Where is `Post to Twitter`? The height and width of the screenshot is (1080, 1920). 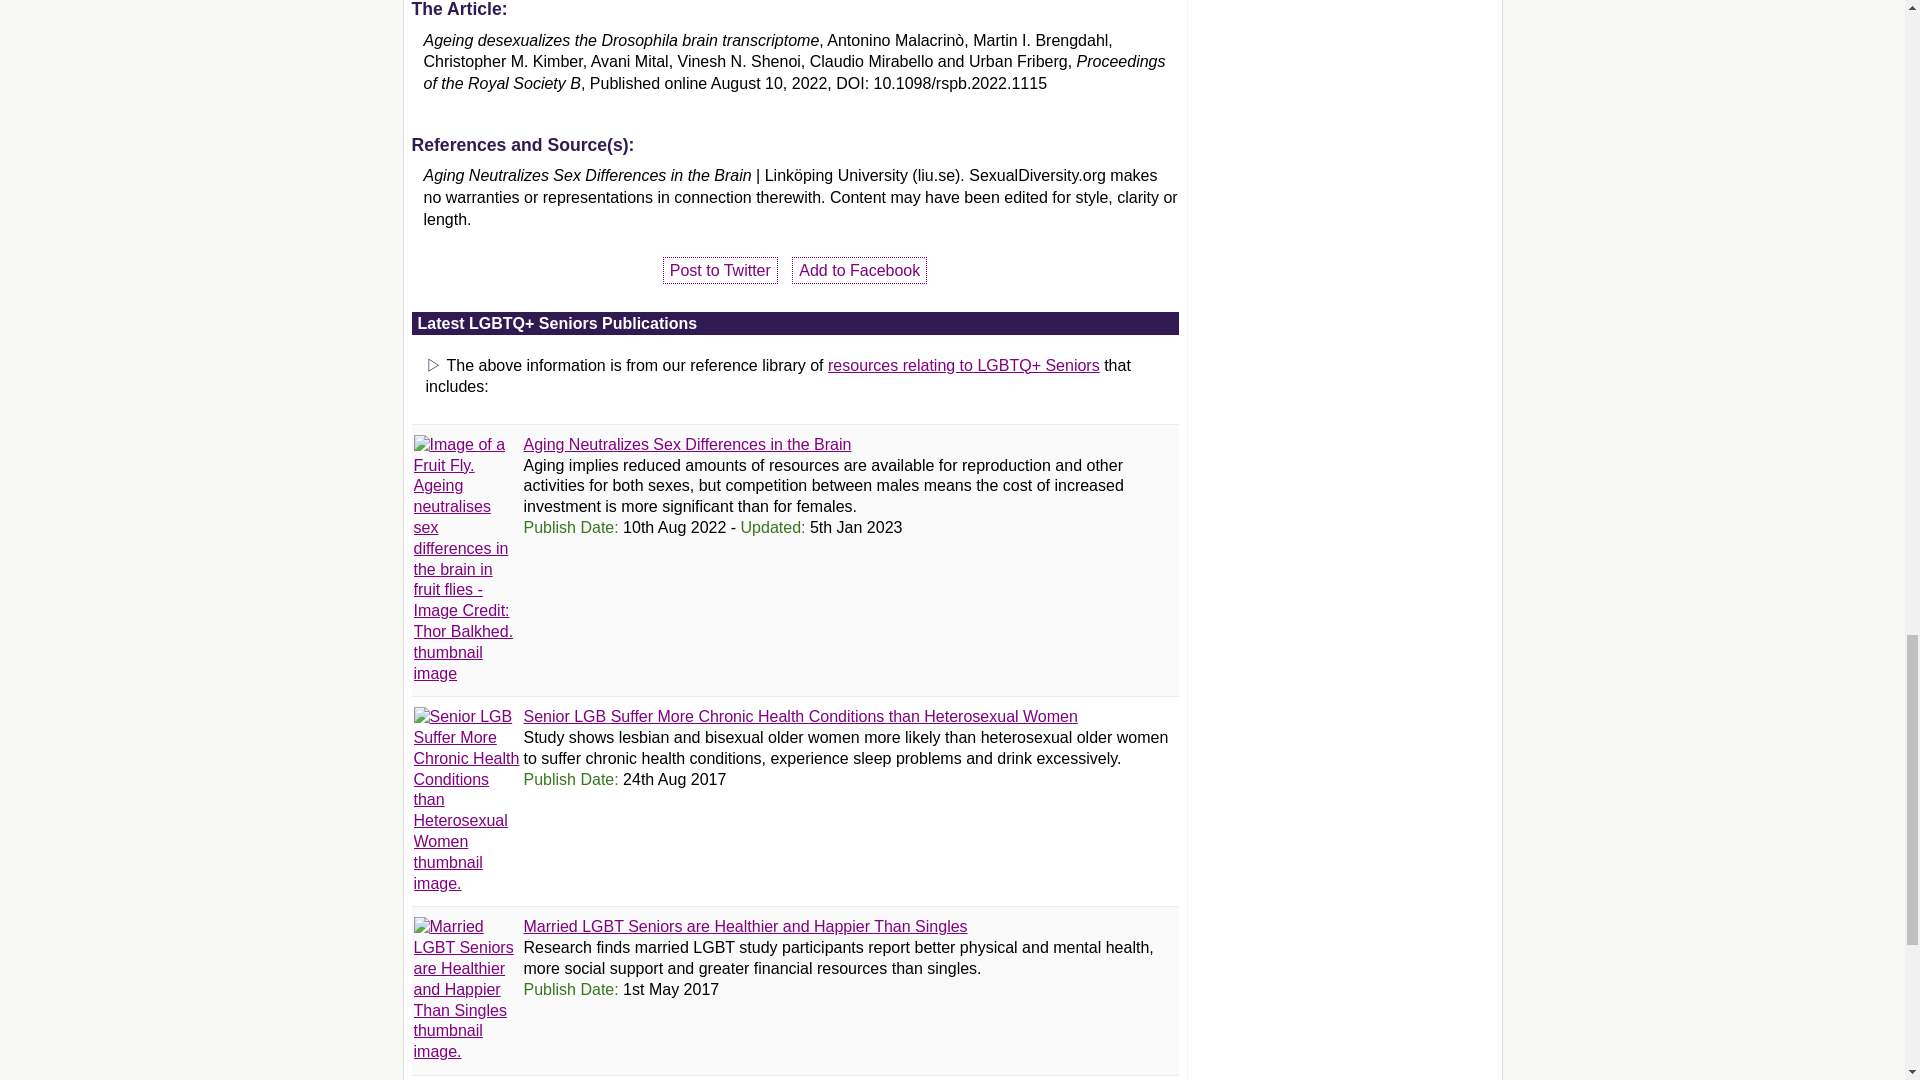 Post to Twitter is located at coordinates (720, 270).